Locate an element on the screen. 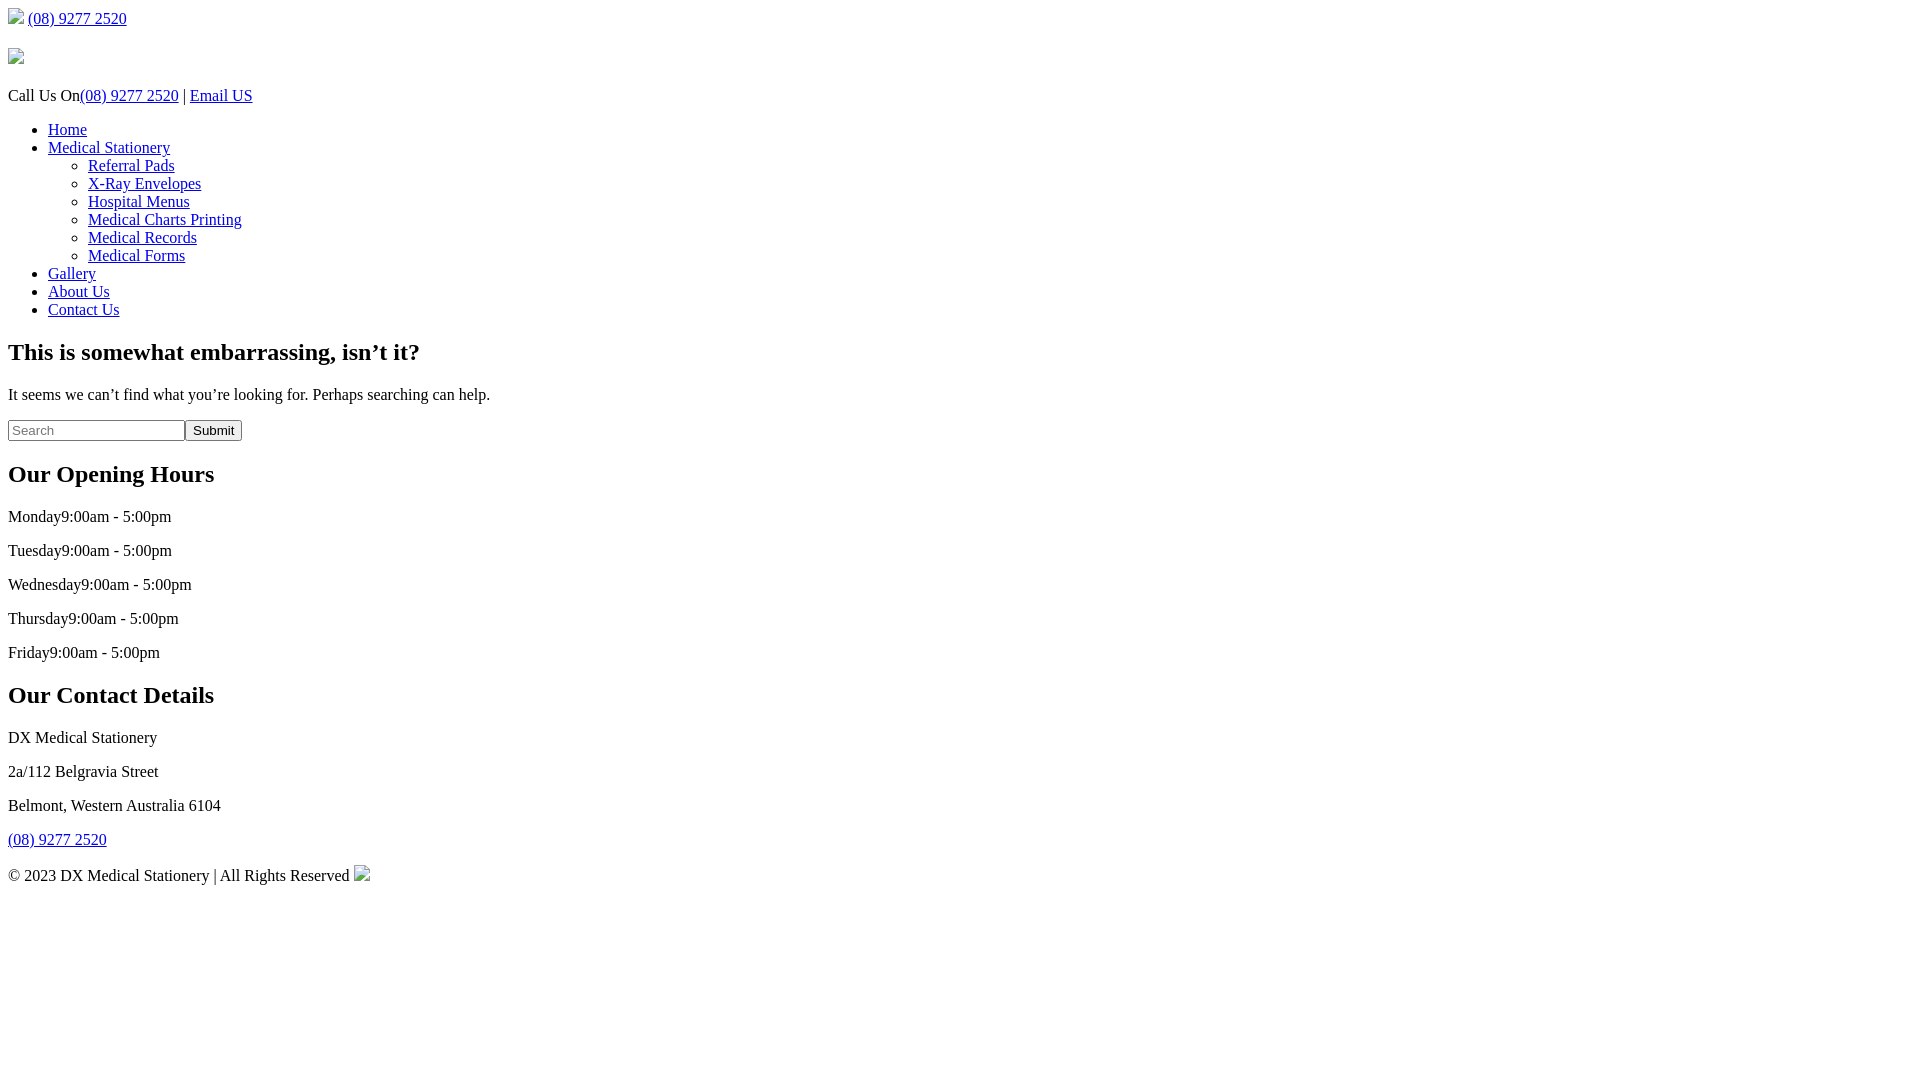  (08) 9277 2520 is located at coordinates (130, 96).